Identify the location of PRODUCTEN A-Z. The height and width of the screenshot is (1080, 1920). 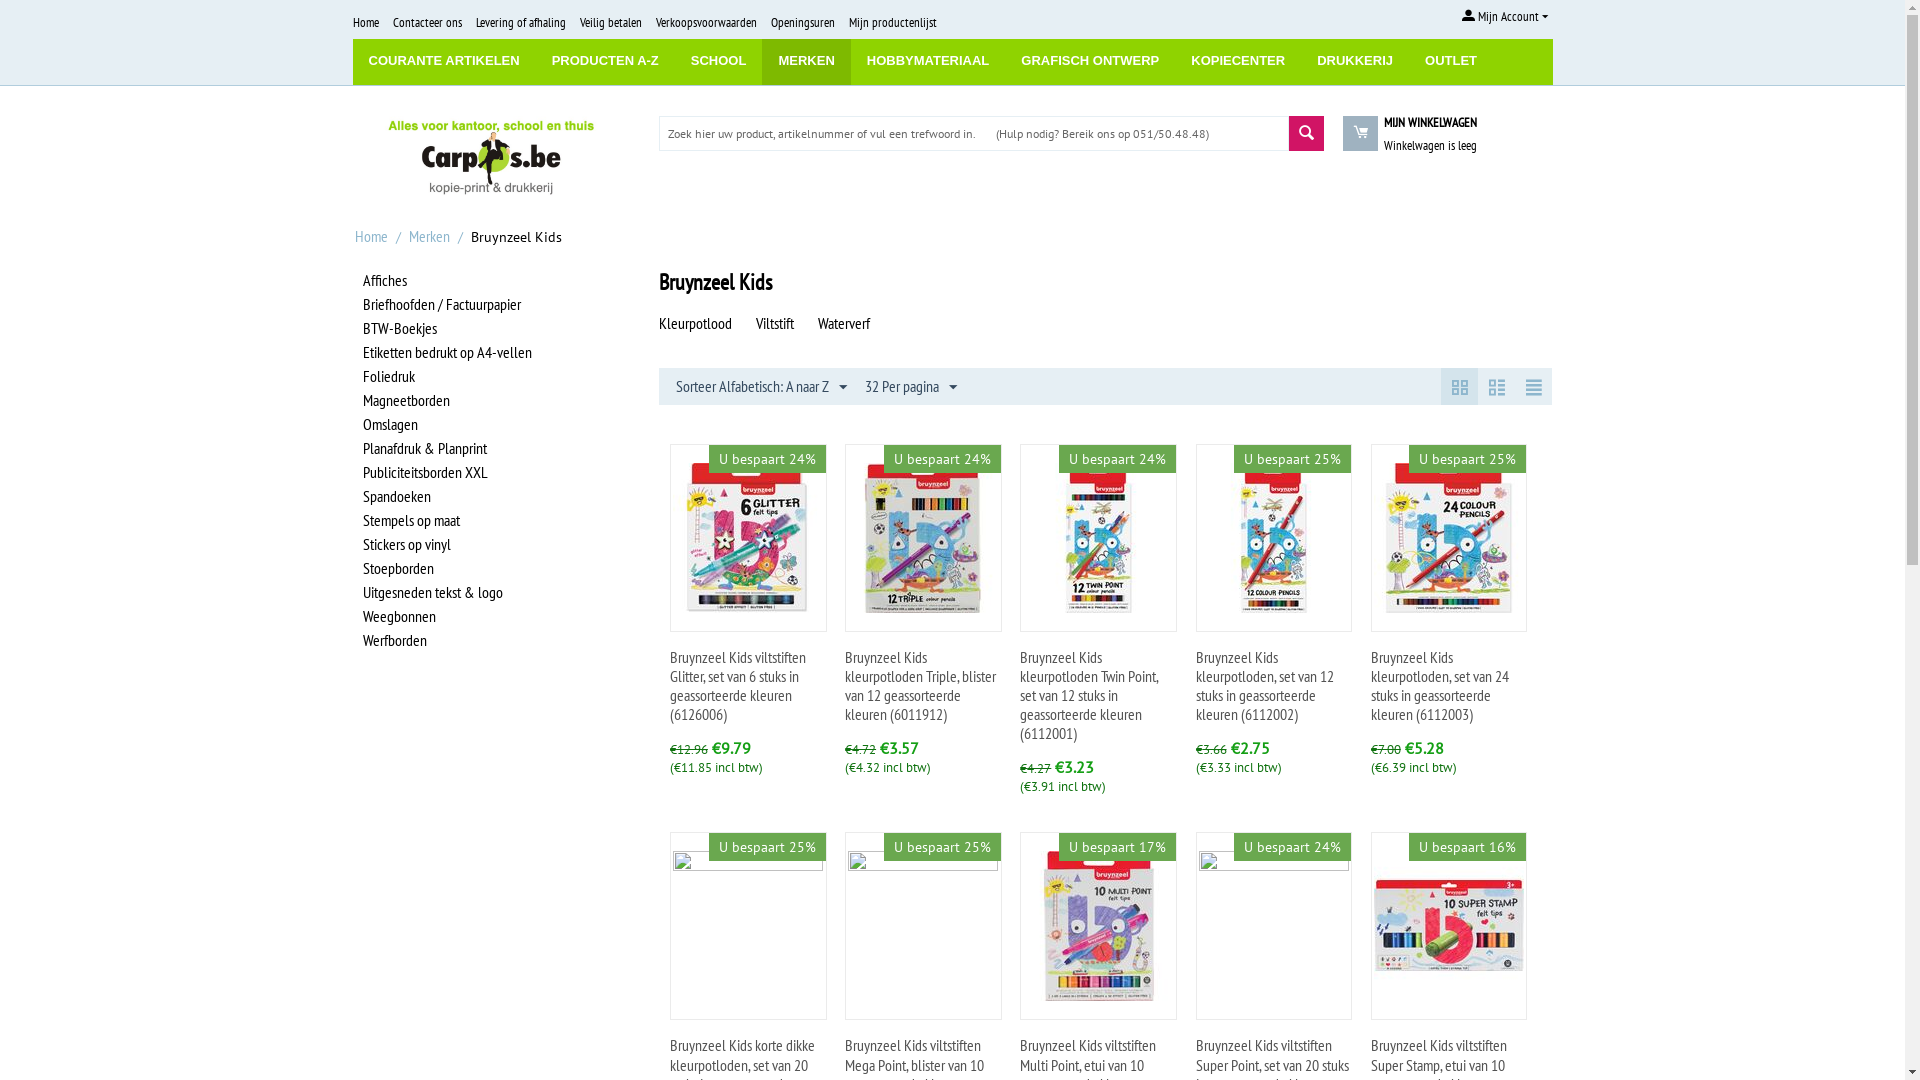
(606, 62).